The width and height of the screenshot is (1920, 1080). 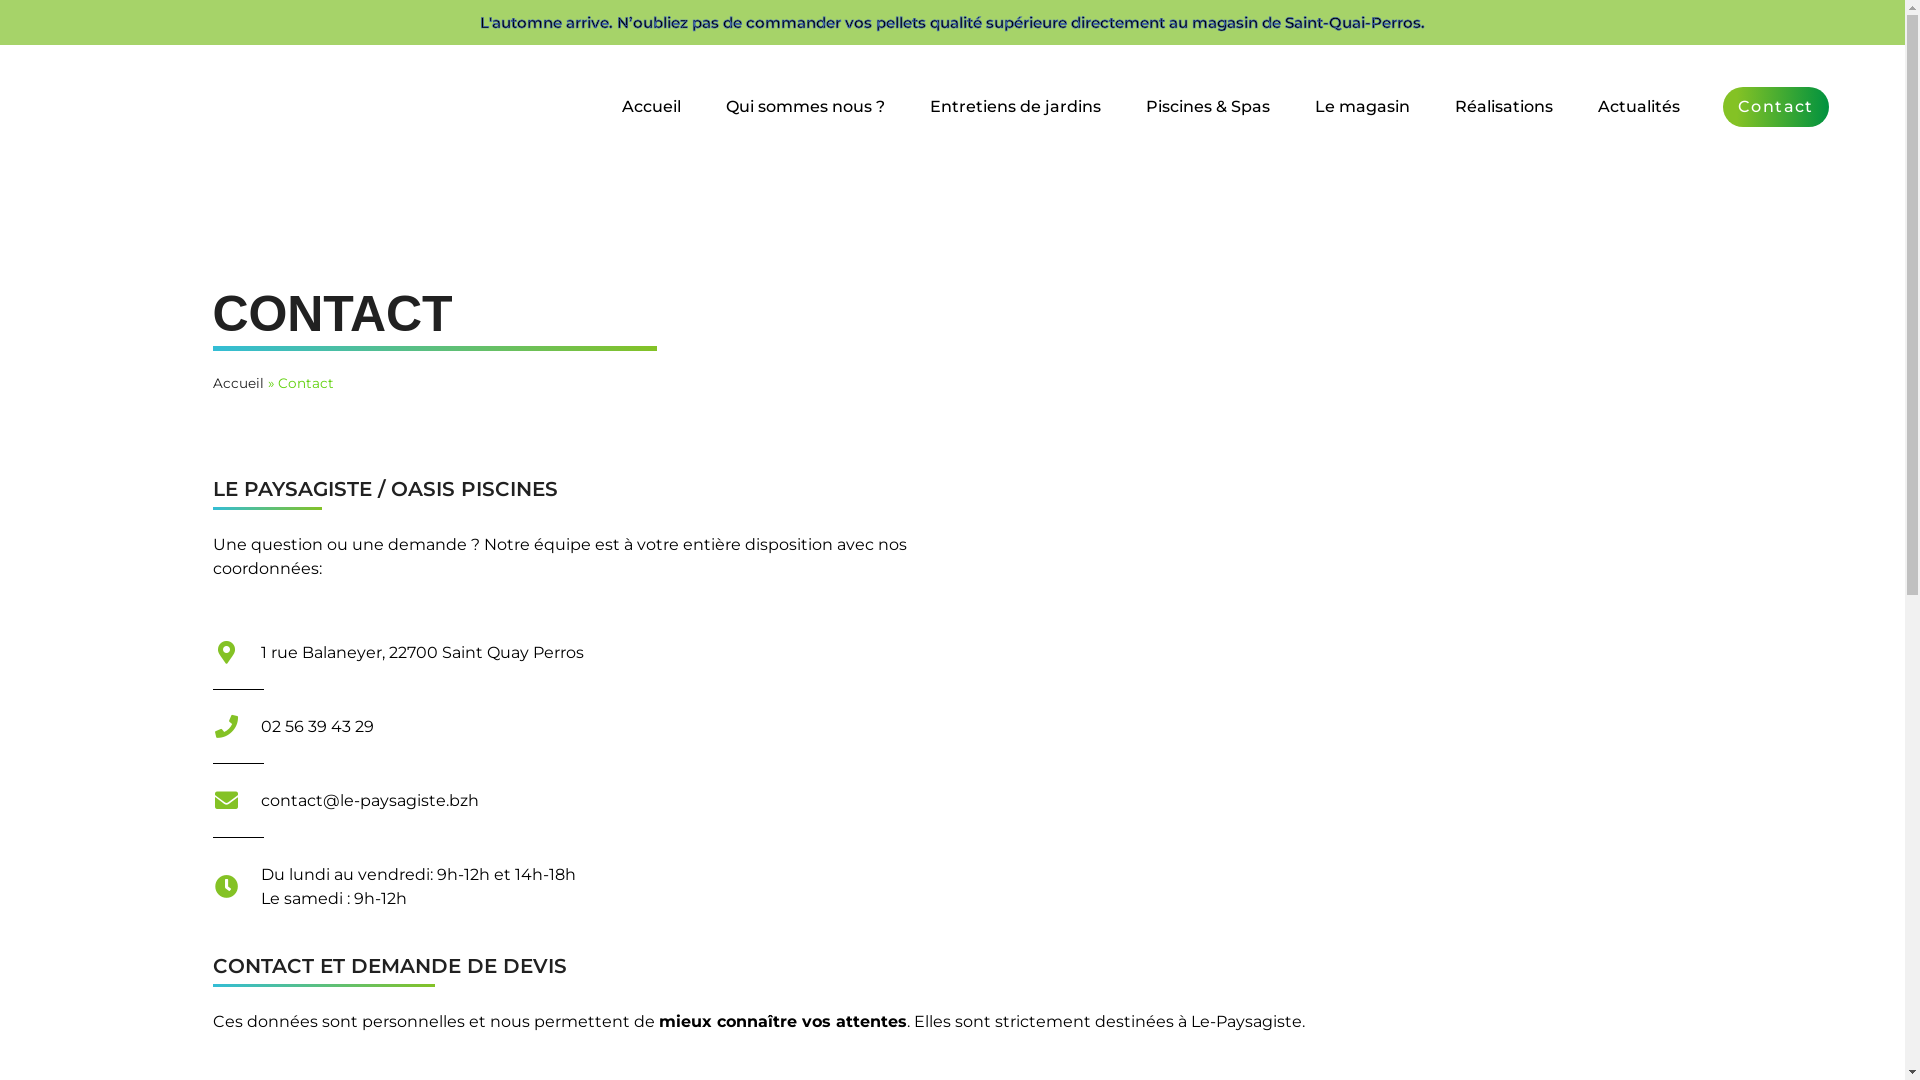 What do you see at coordinates (806, 107) in the screenshot?
I see `Qui sommes nous ?` at bounding box center [806, 107].